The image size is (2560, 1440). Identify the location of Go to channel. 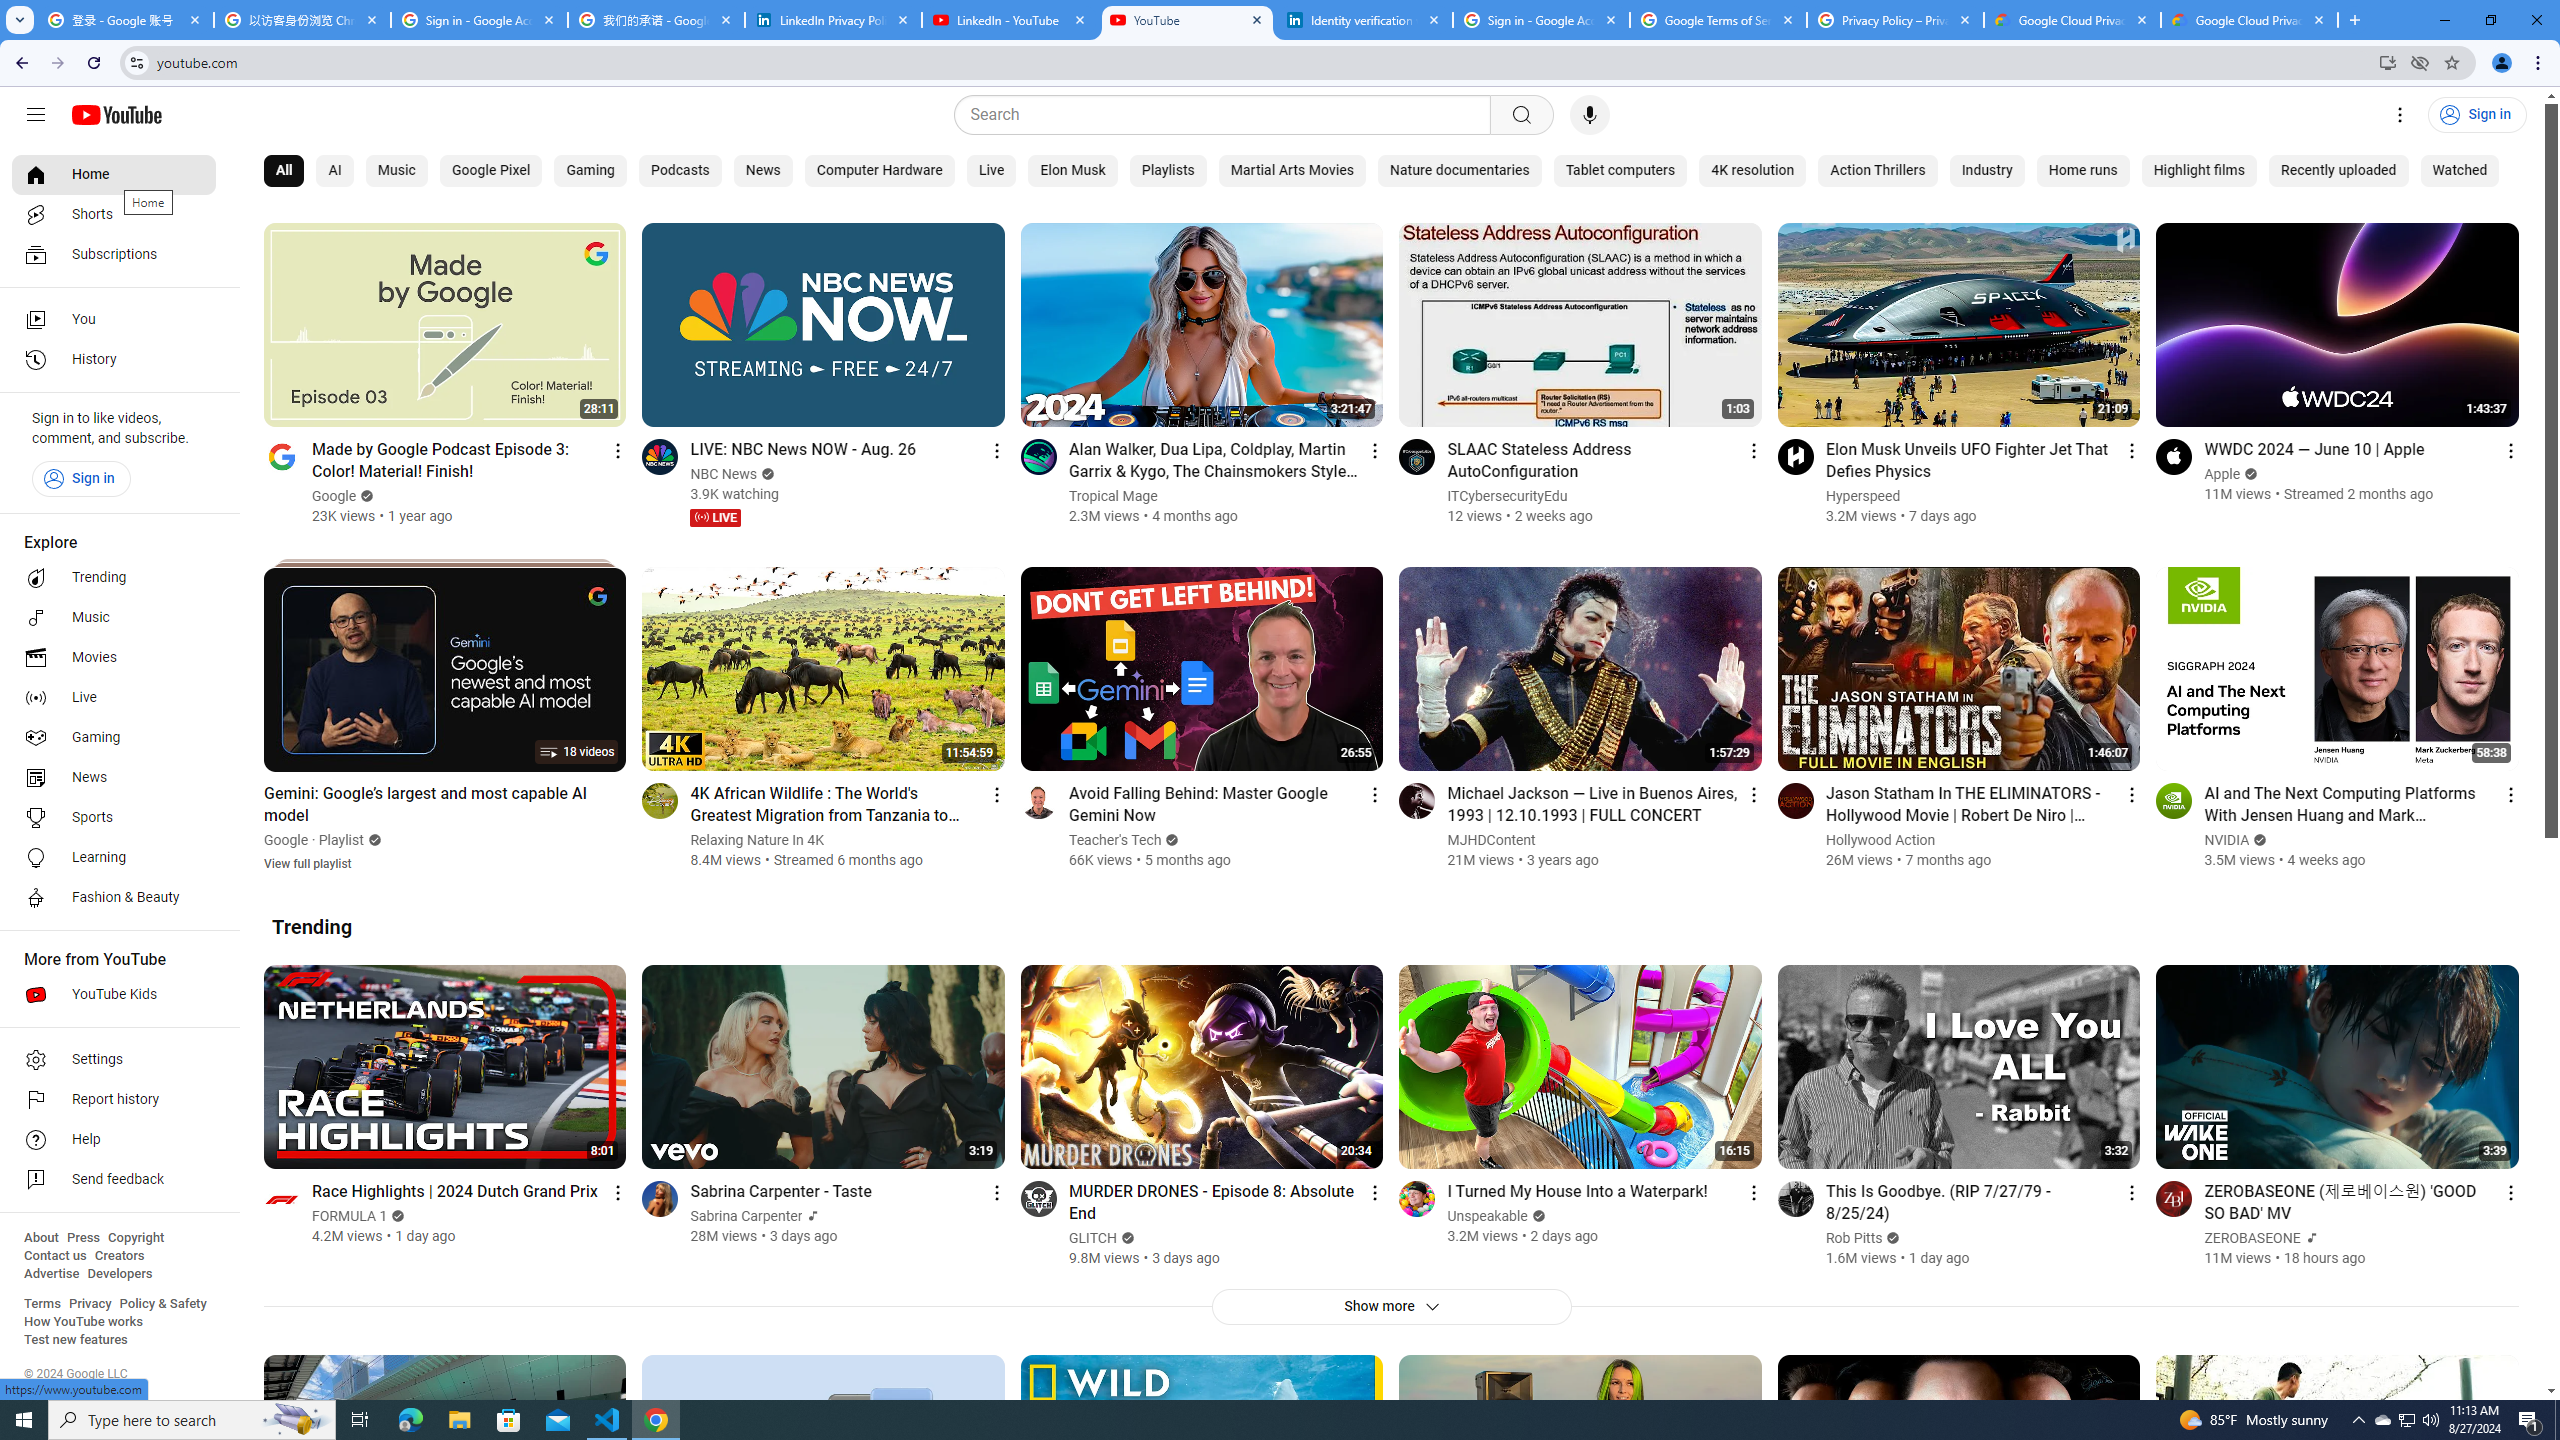
(2174, 1198).